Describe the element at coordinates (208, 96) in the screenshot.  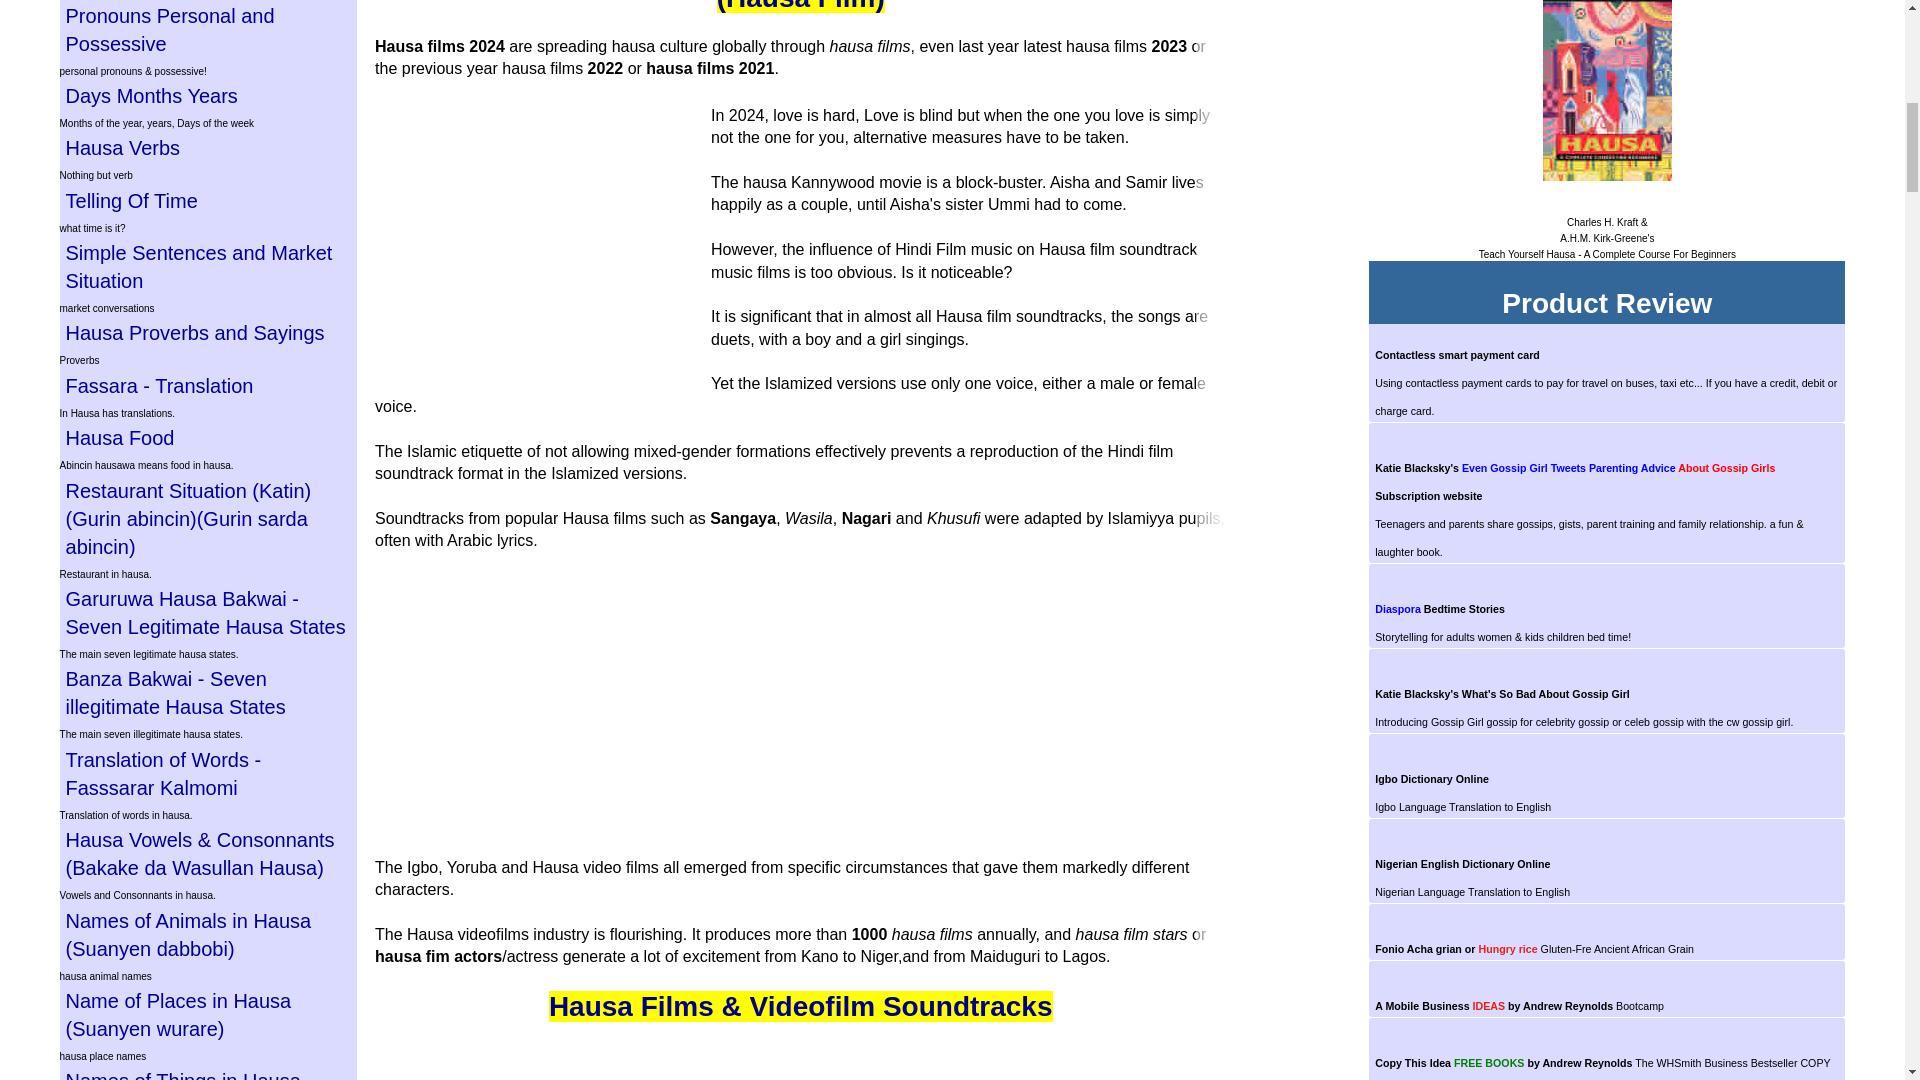
I see `Days Months and  the Years` at that location.